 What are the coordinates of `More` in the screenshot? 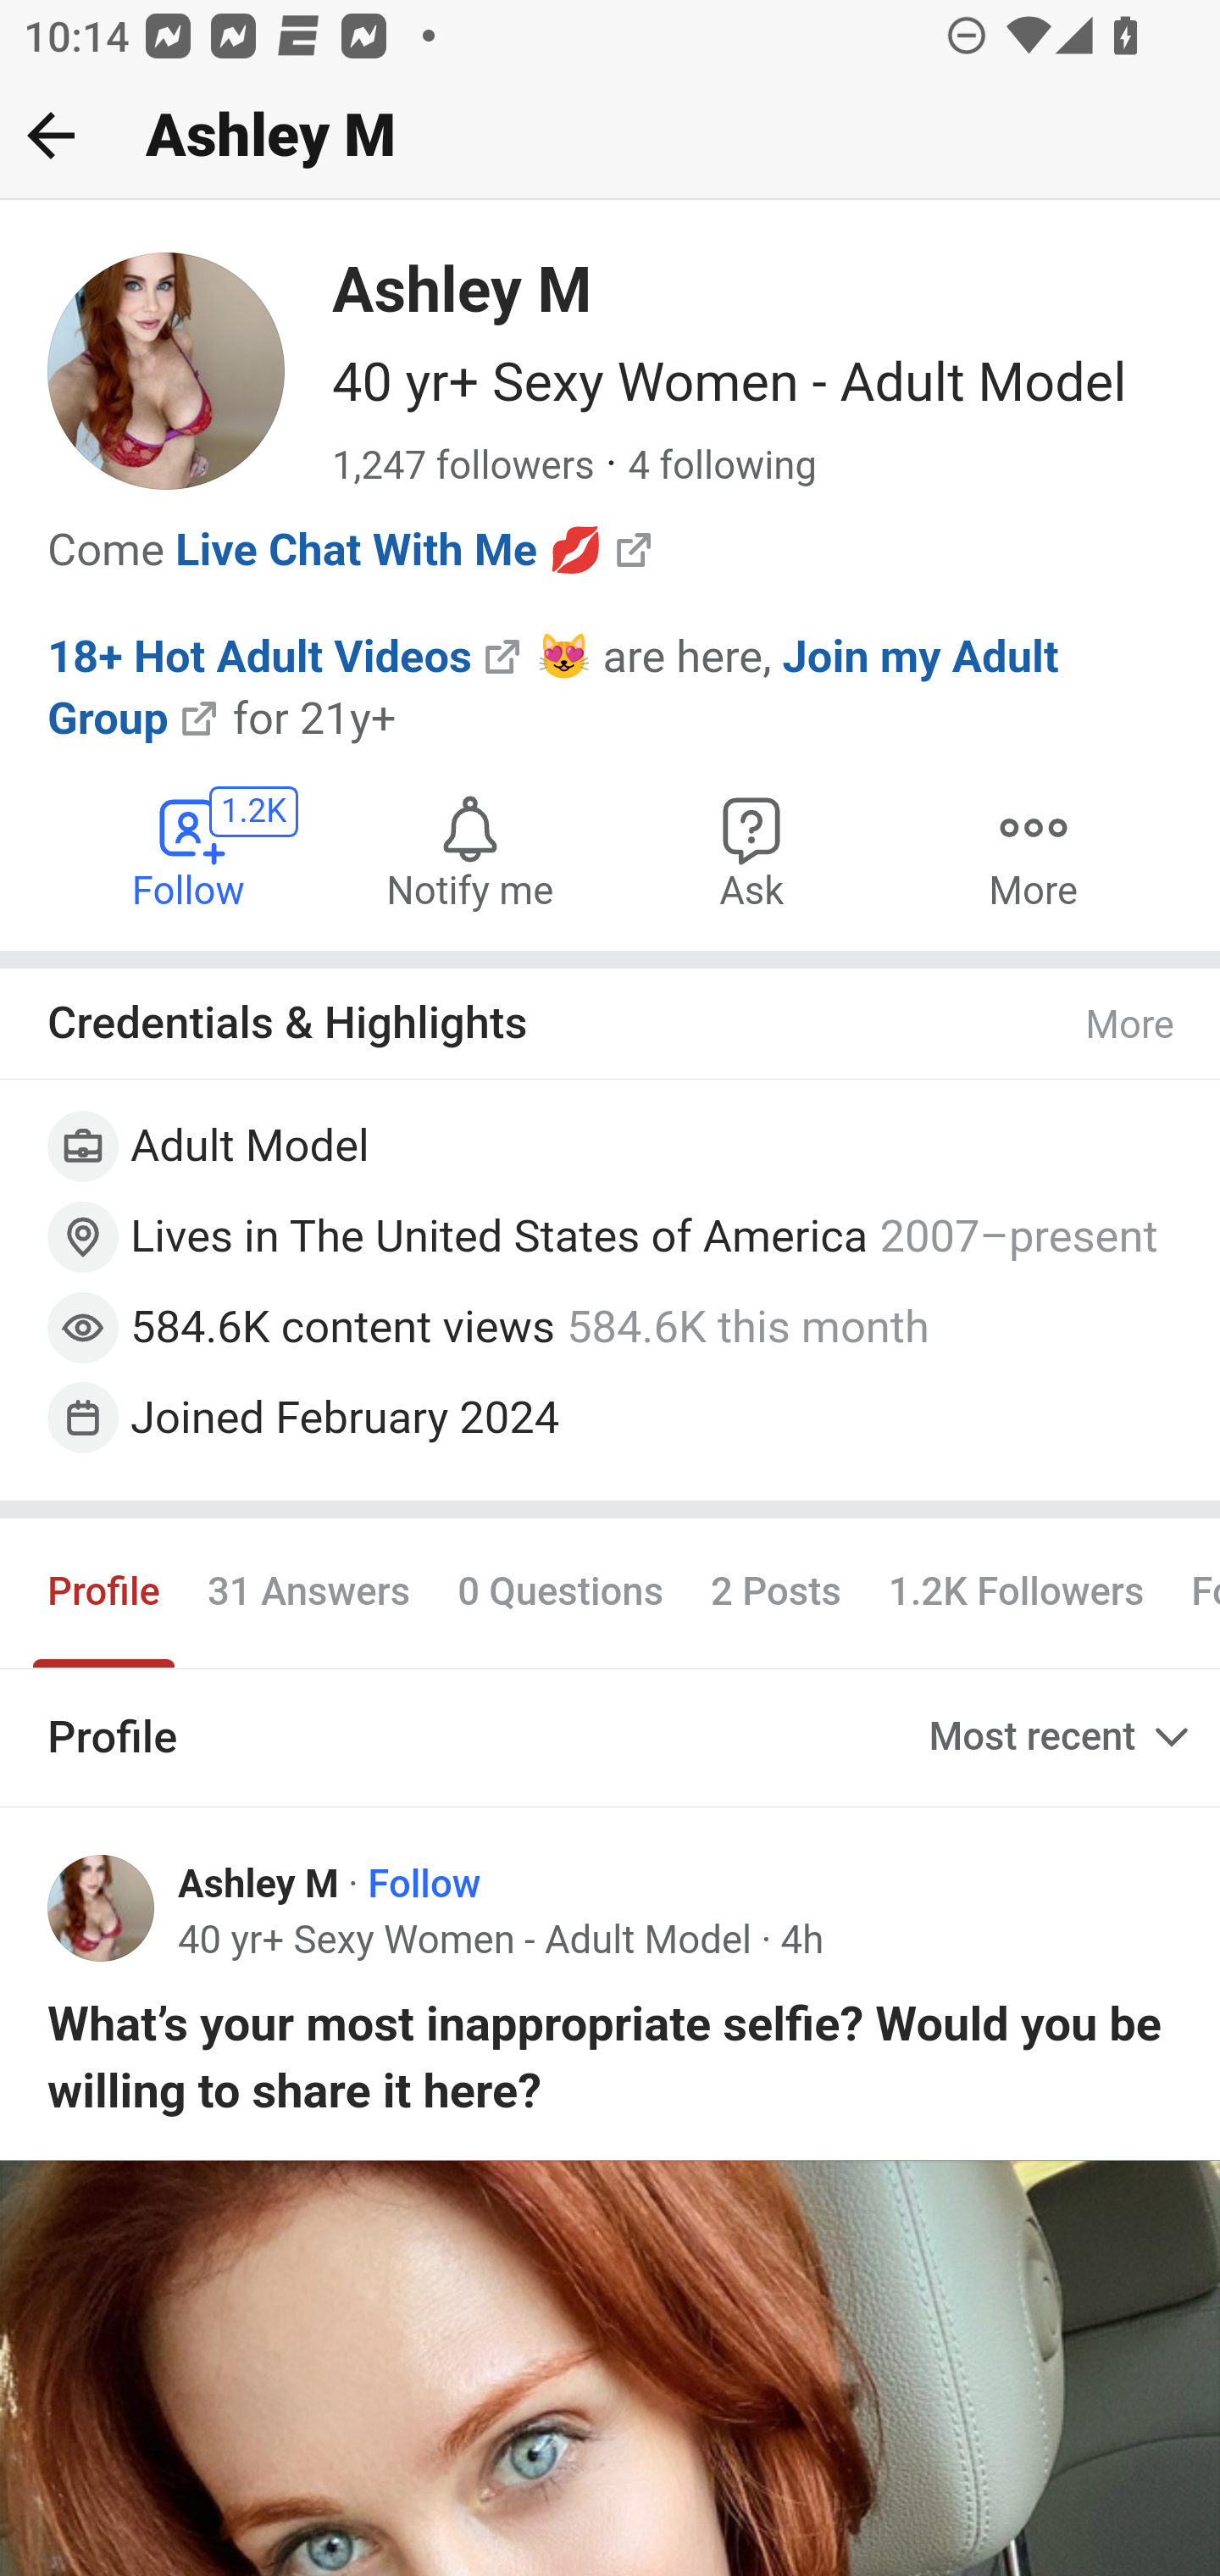 It's located at (1033, 850).